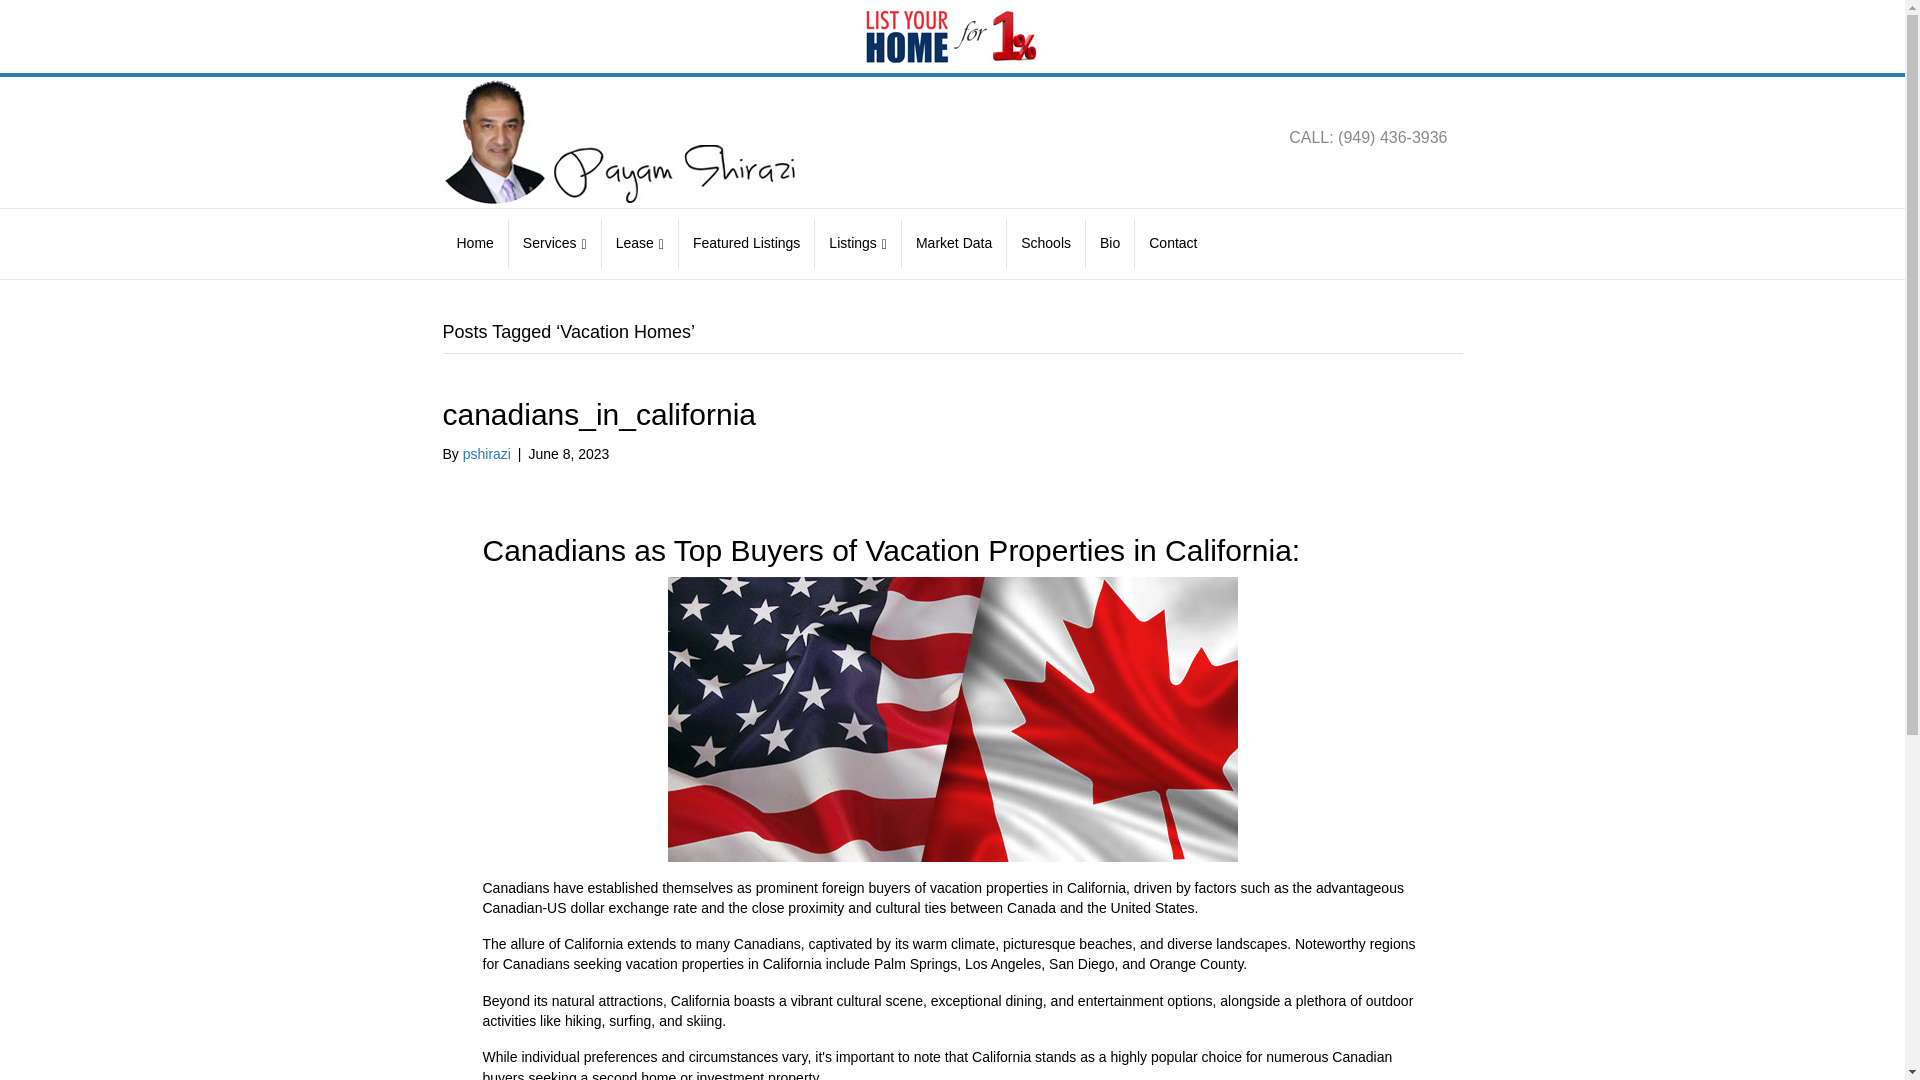 Image resolution: width=1920 pixels, height=1080 pixels. Describe the element at coordinates (746, 244) in the screenshot. I see `Featured Listings` at that location.